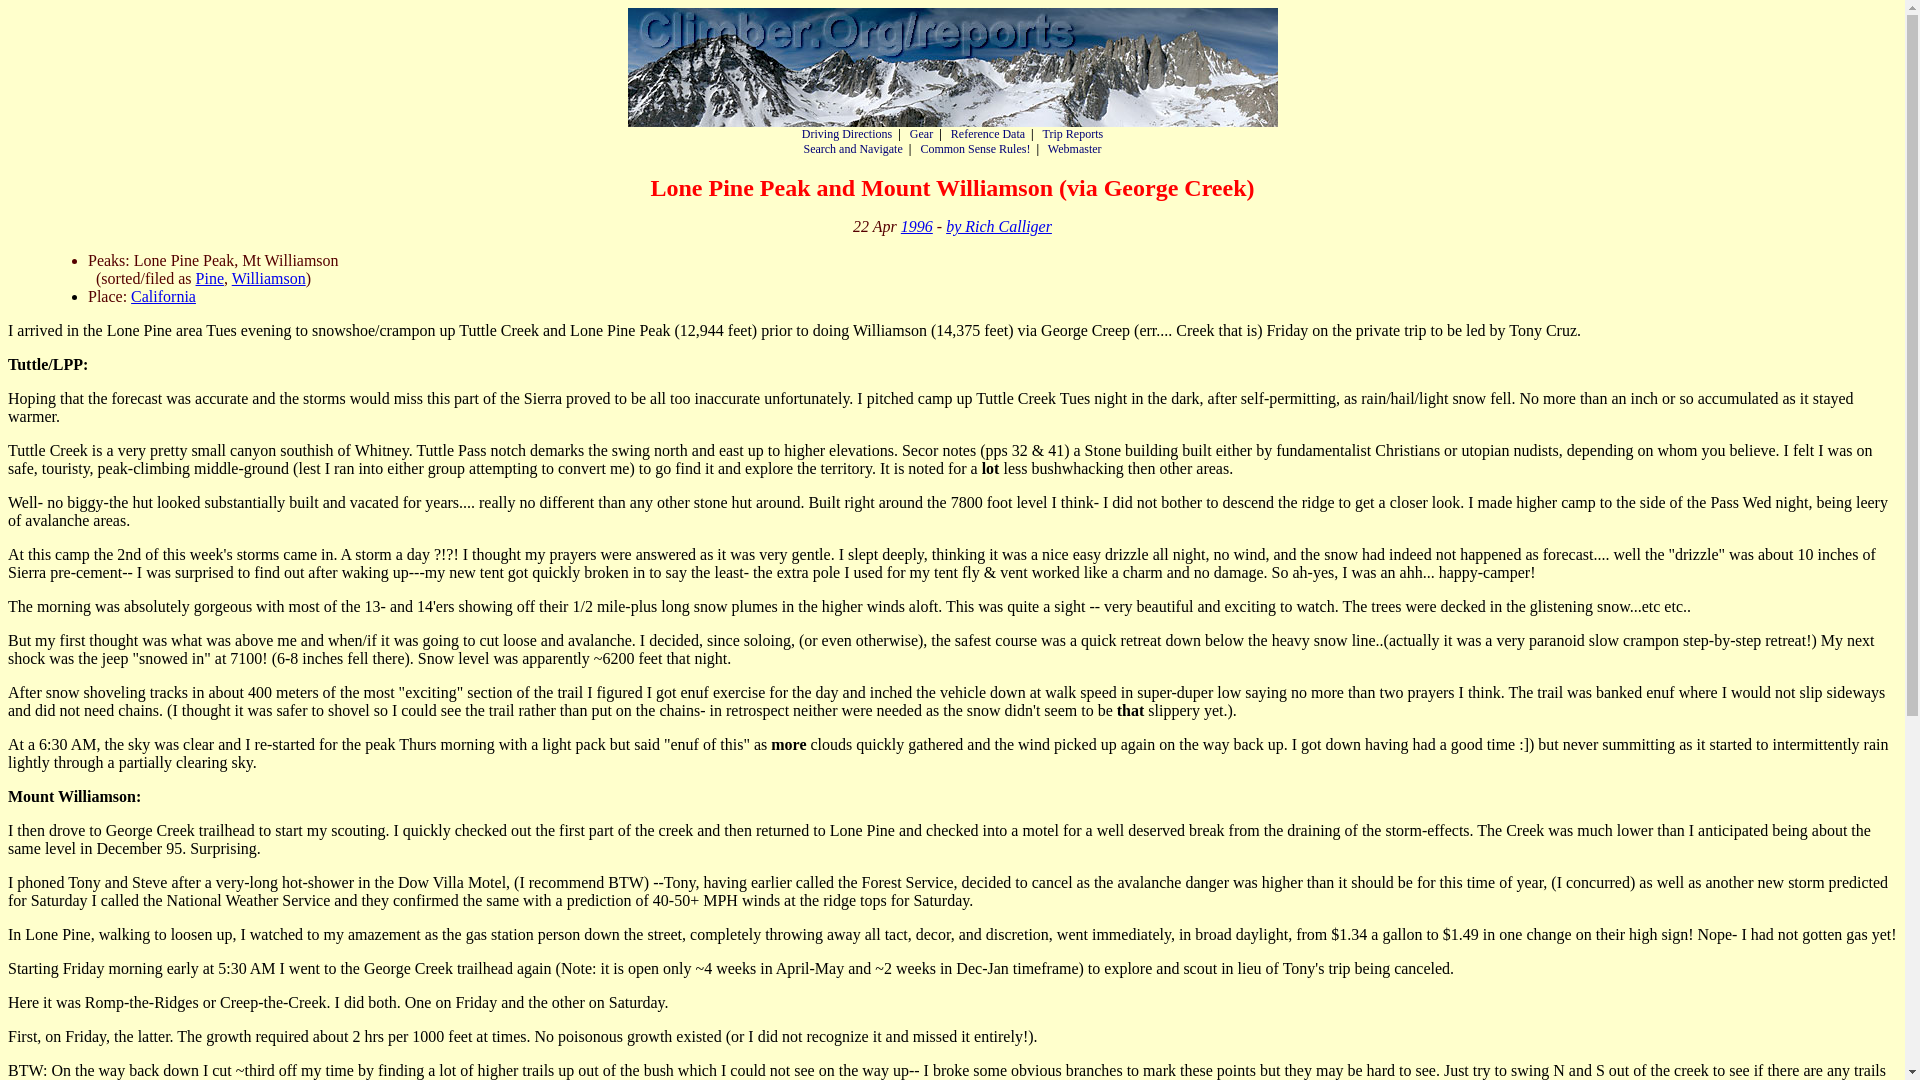  What do you see at coordinates (916, 226) in the screenshot?
I see `1996` at bounding box center [916, 226].